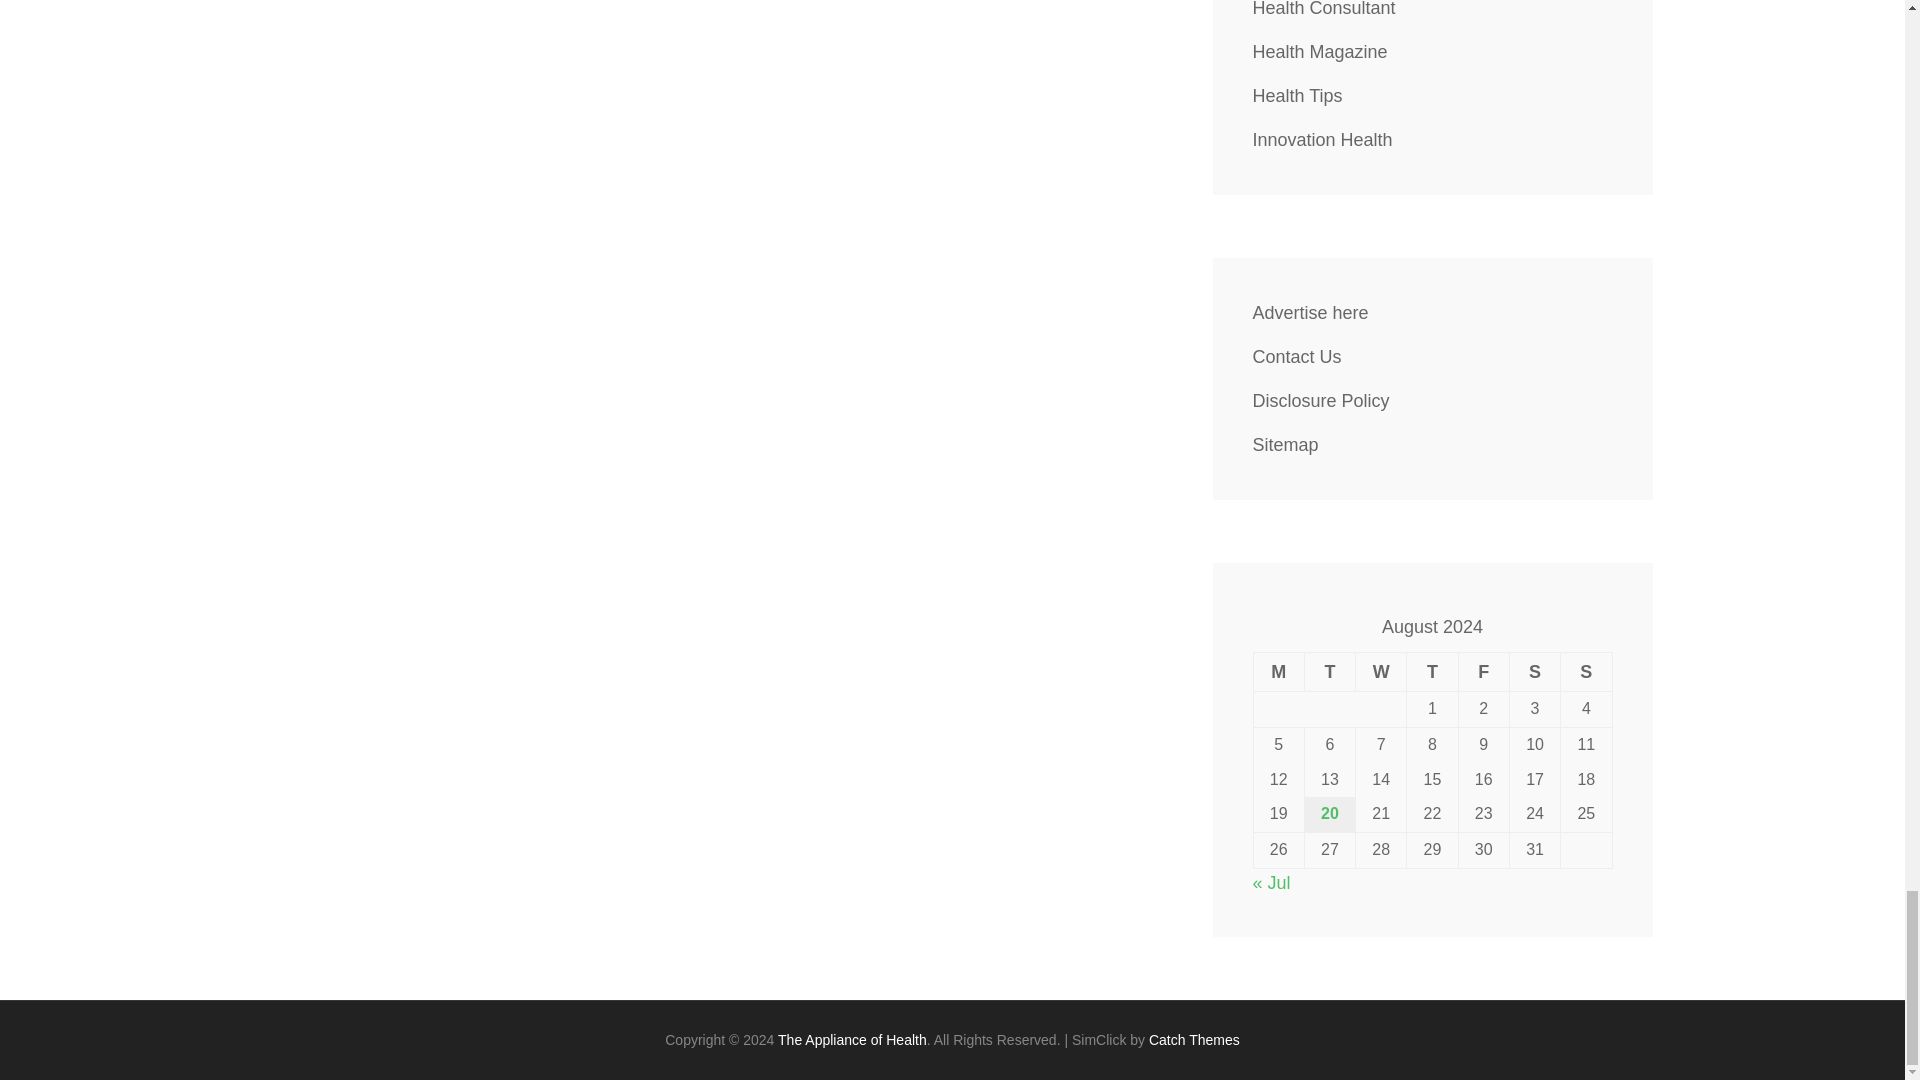 The width and height of the screenshot is (1920, 1080). Describe the element at coordinates (1483, 672) in the screenshot. I see `Friday` at that location.